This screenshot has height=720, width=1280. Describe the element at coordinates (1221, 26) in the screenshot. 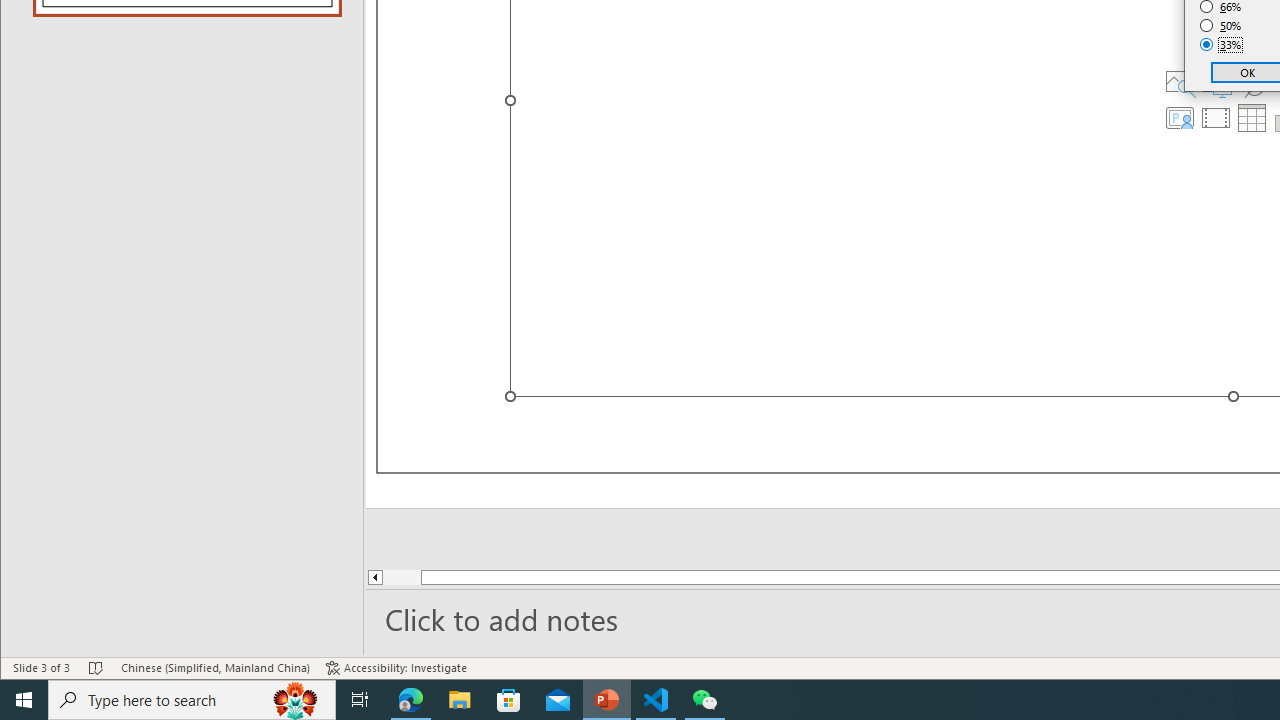

I see `50%` at that location.